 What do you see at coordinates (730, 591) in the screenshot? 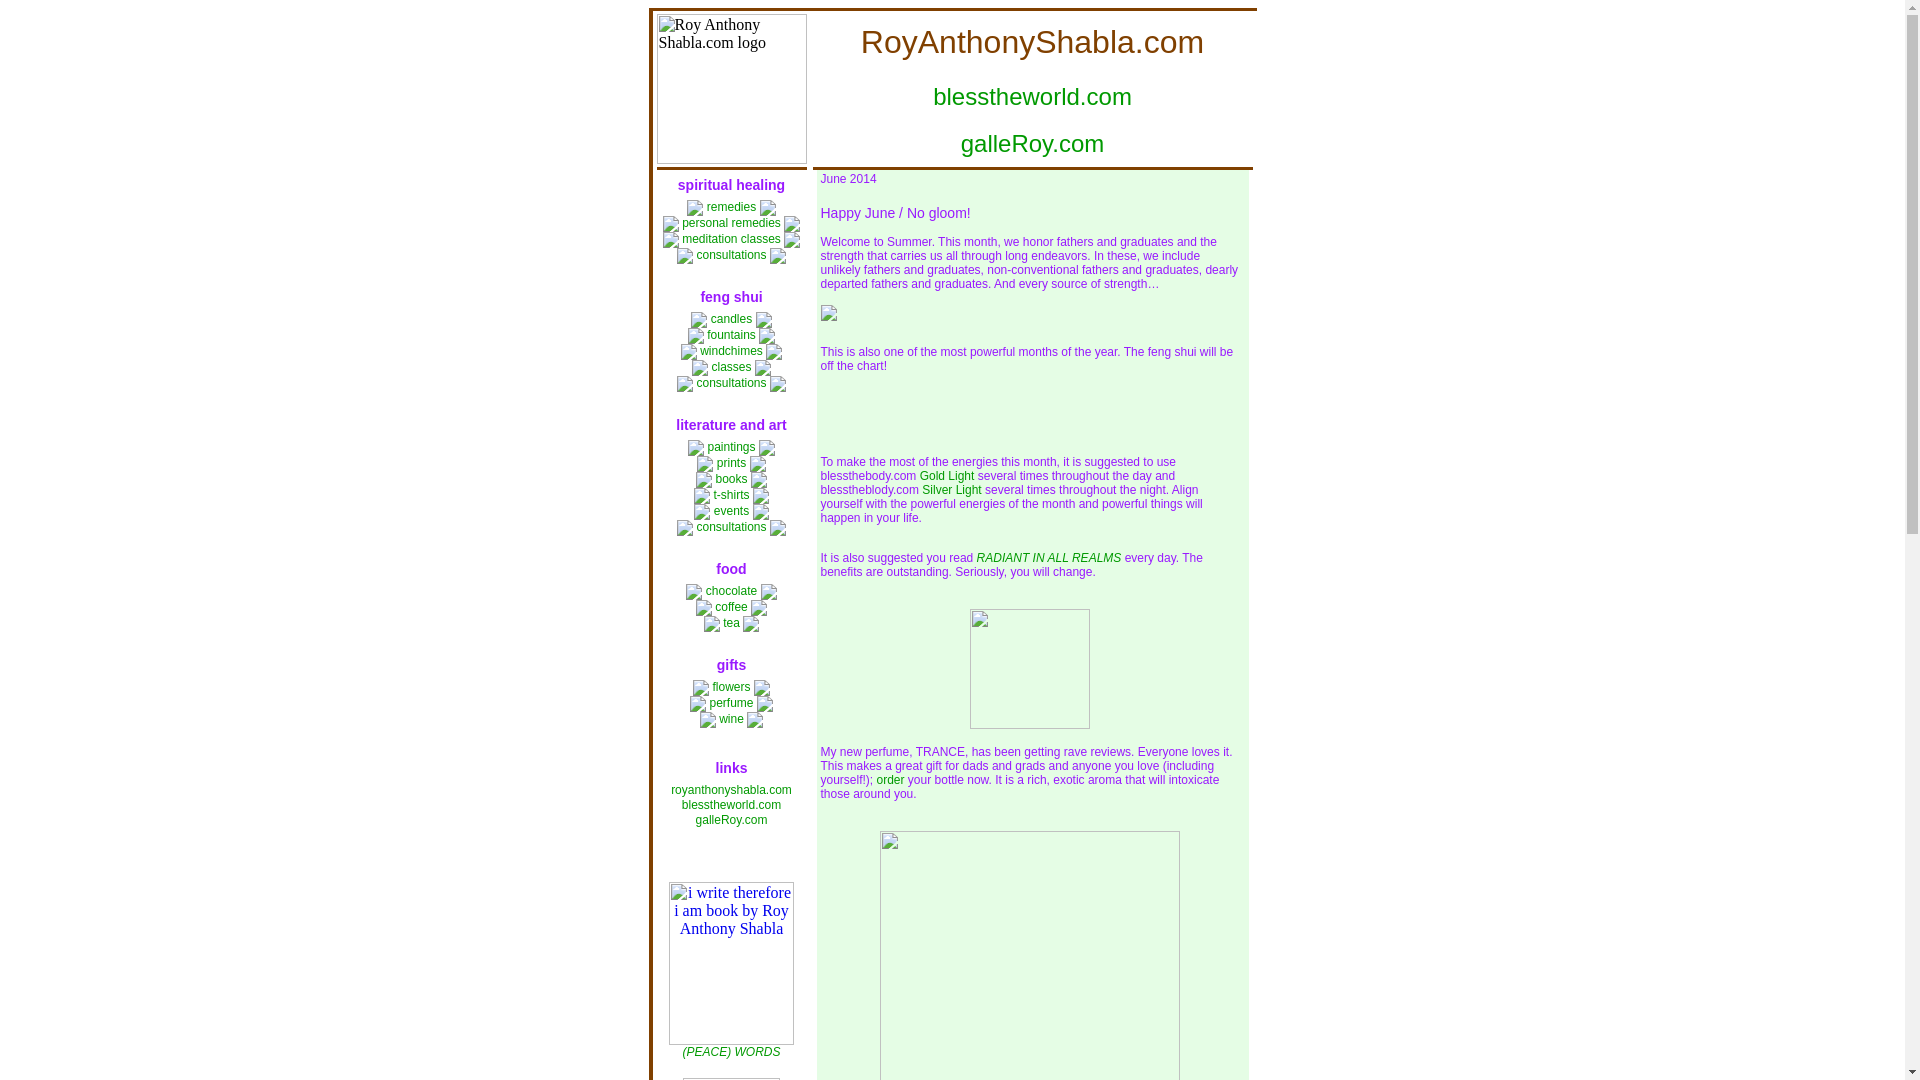
I see `chocolate` at bounding box center [730, 591].